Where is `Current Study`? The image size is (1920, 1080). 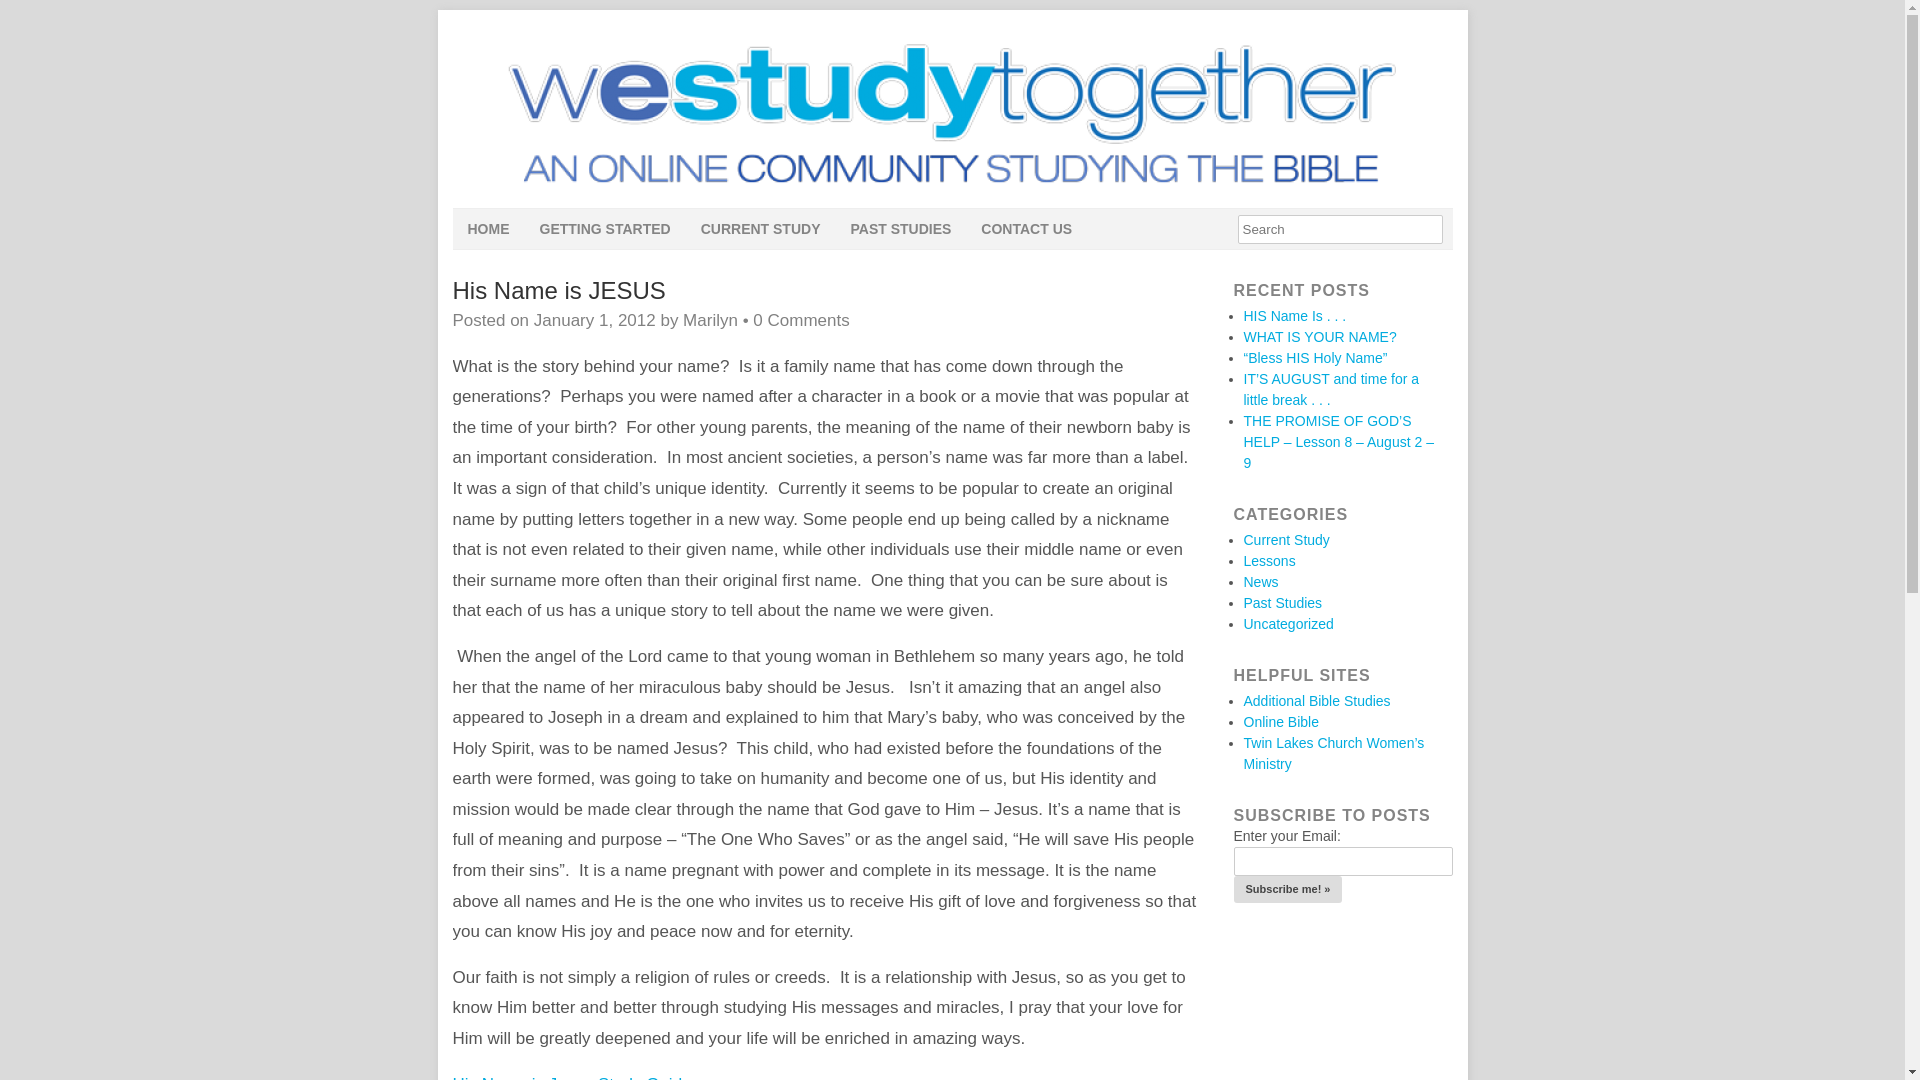
Current Study is located at coordinates (1287, 540).